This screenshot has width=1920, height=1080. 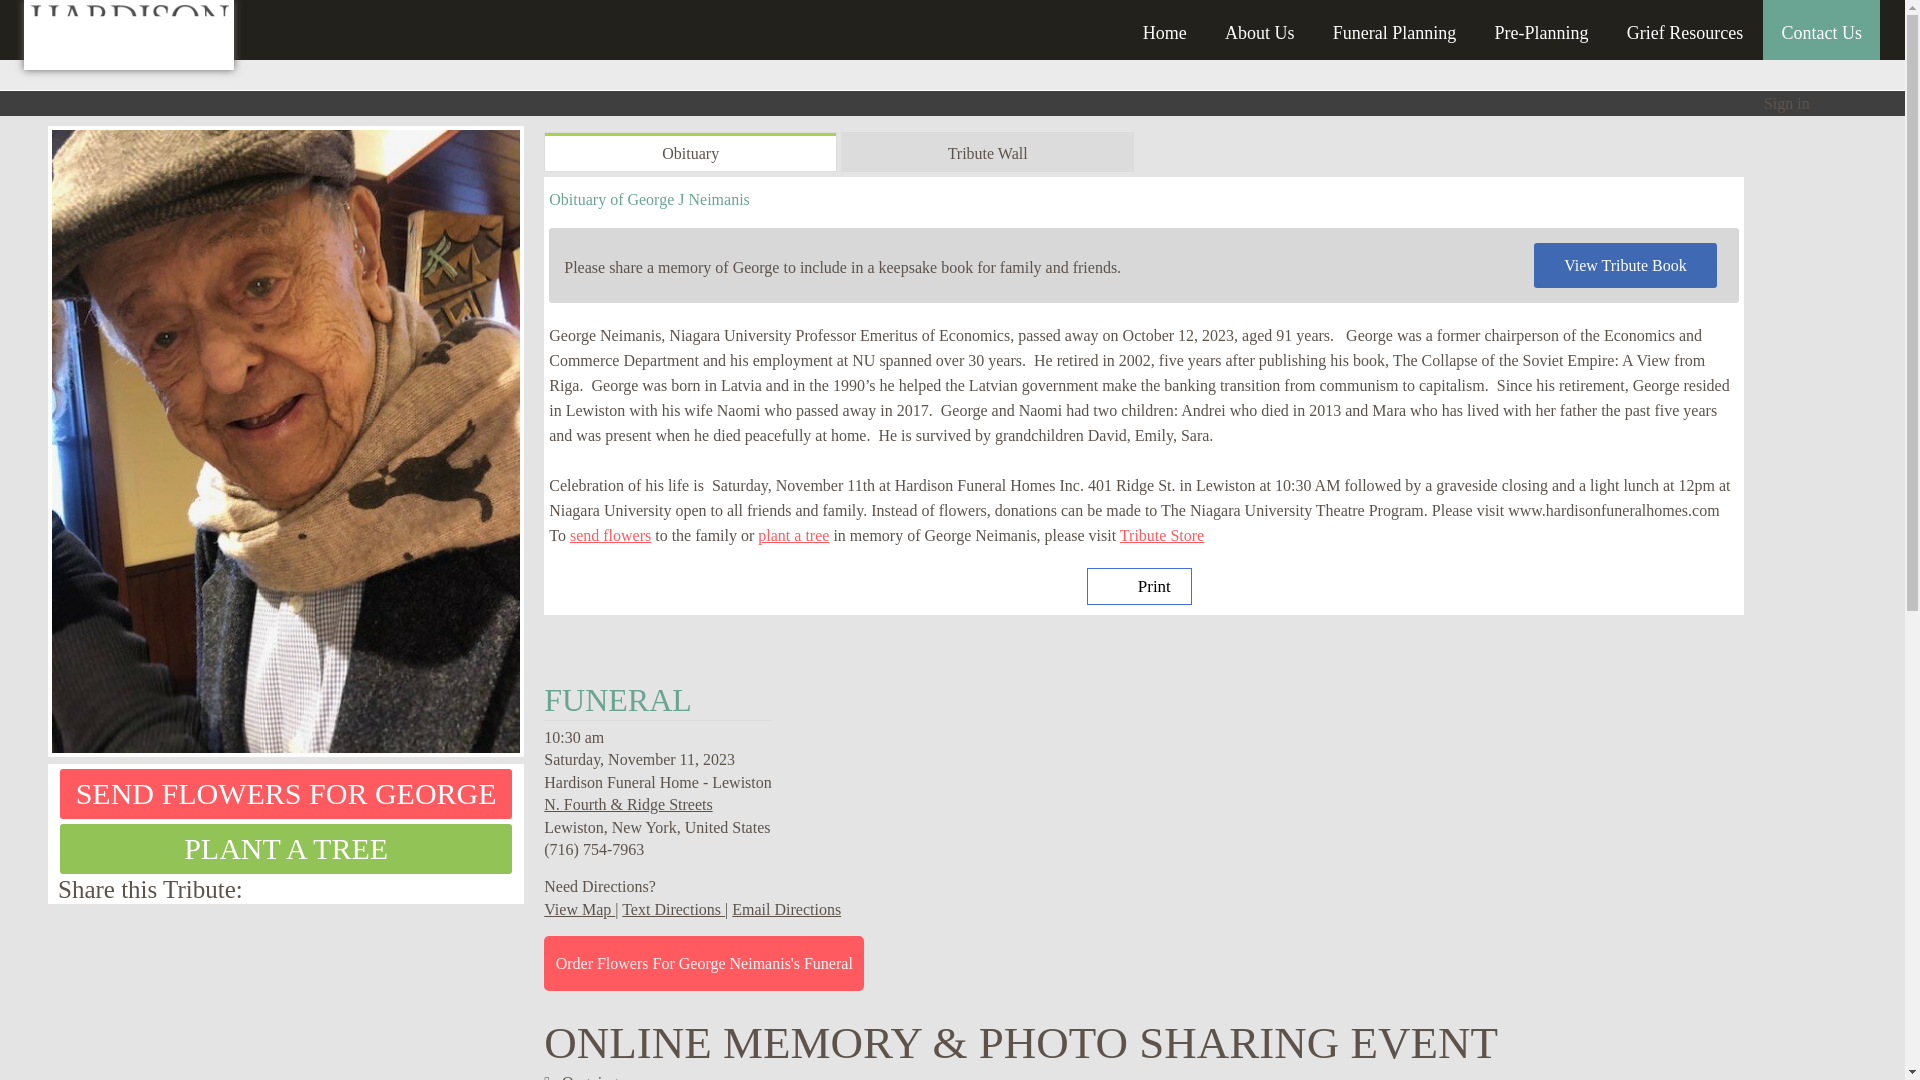 I want to click on Contact Us, so click(x=1820, y=26).